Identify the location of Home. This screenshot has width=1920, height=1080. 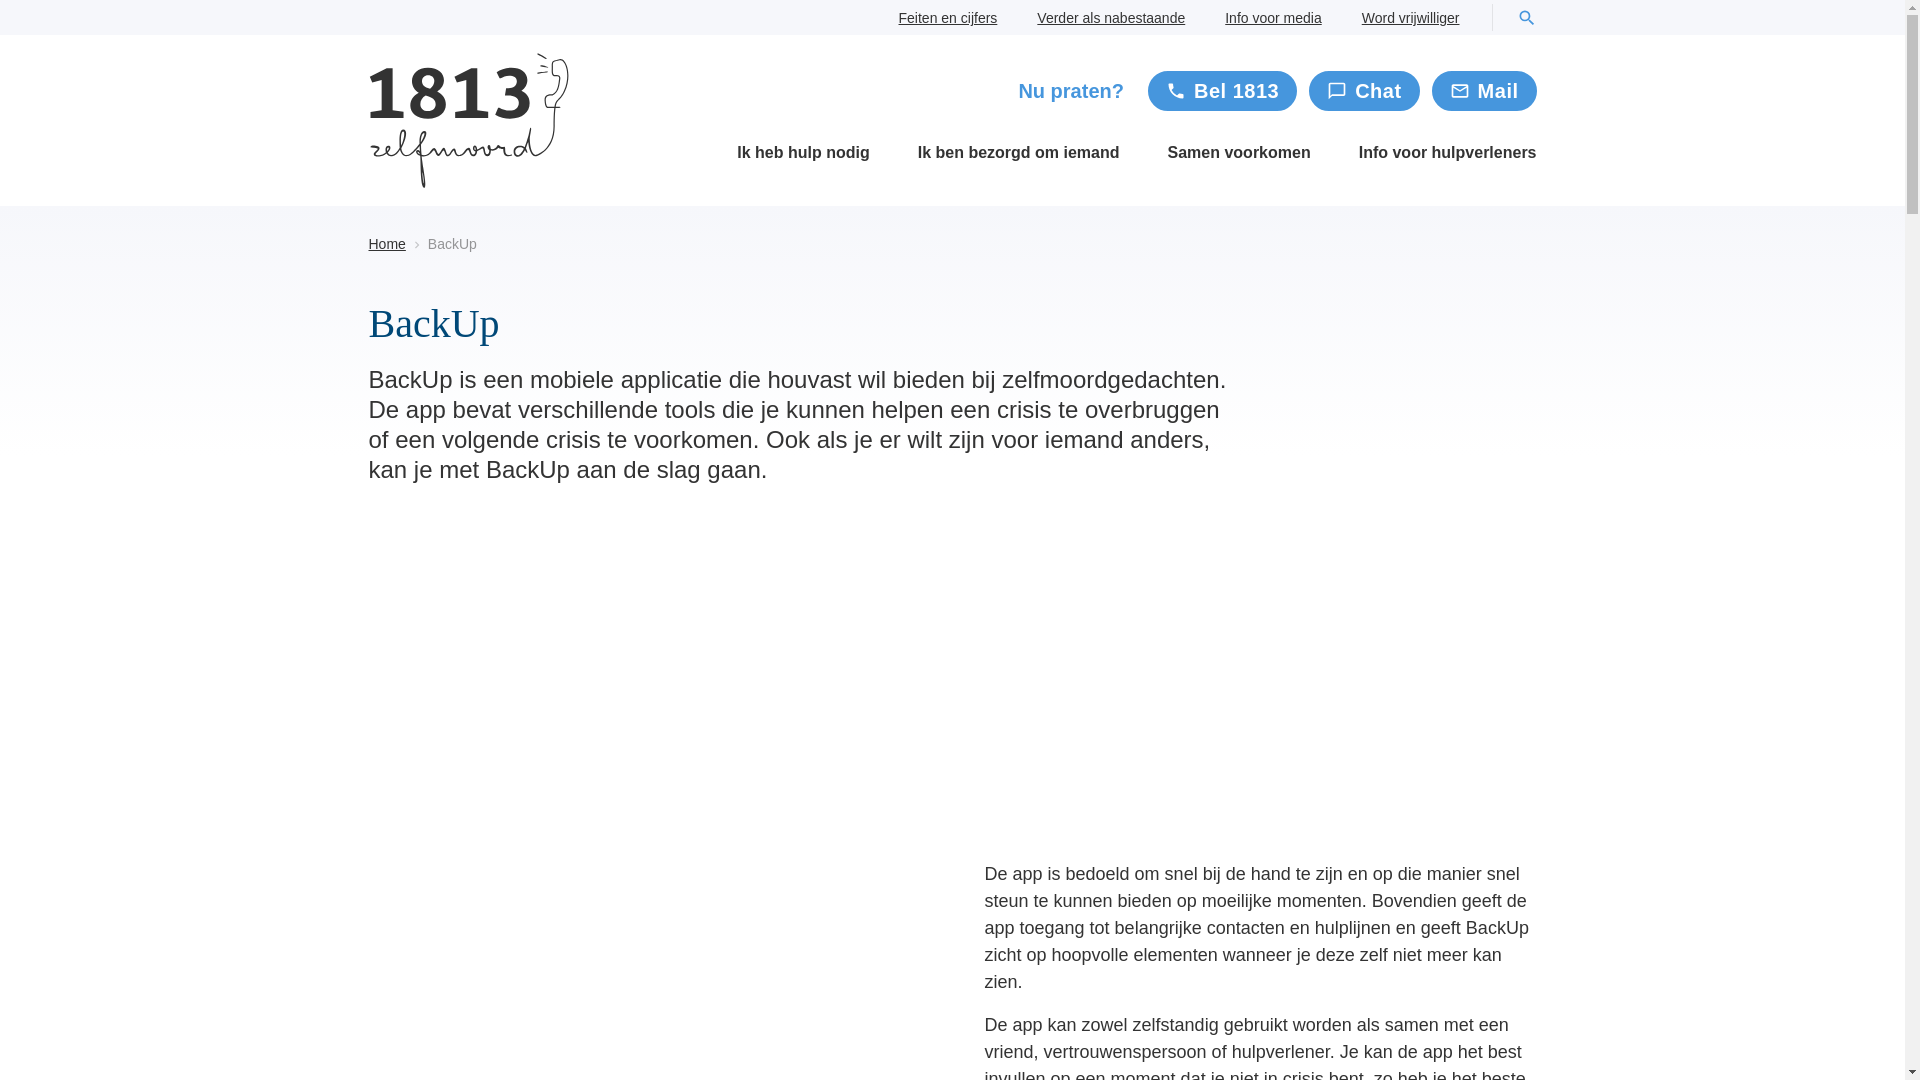
(386, 244).